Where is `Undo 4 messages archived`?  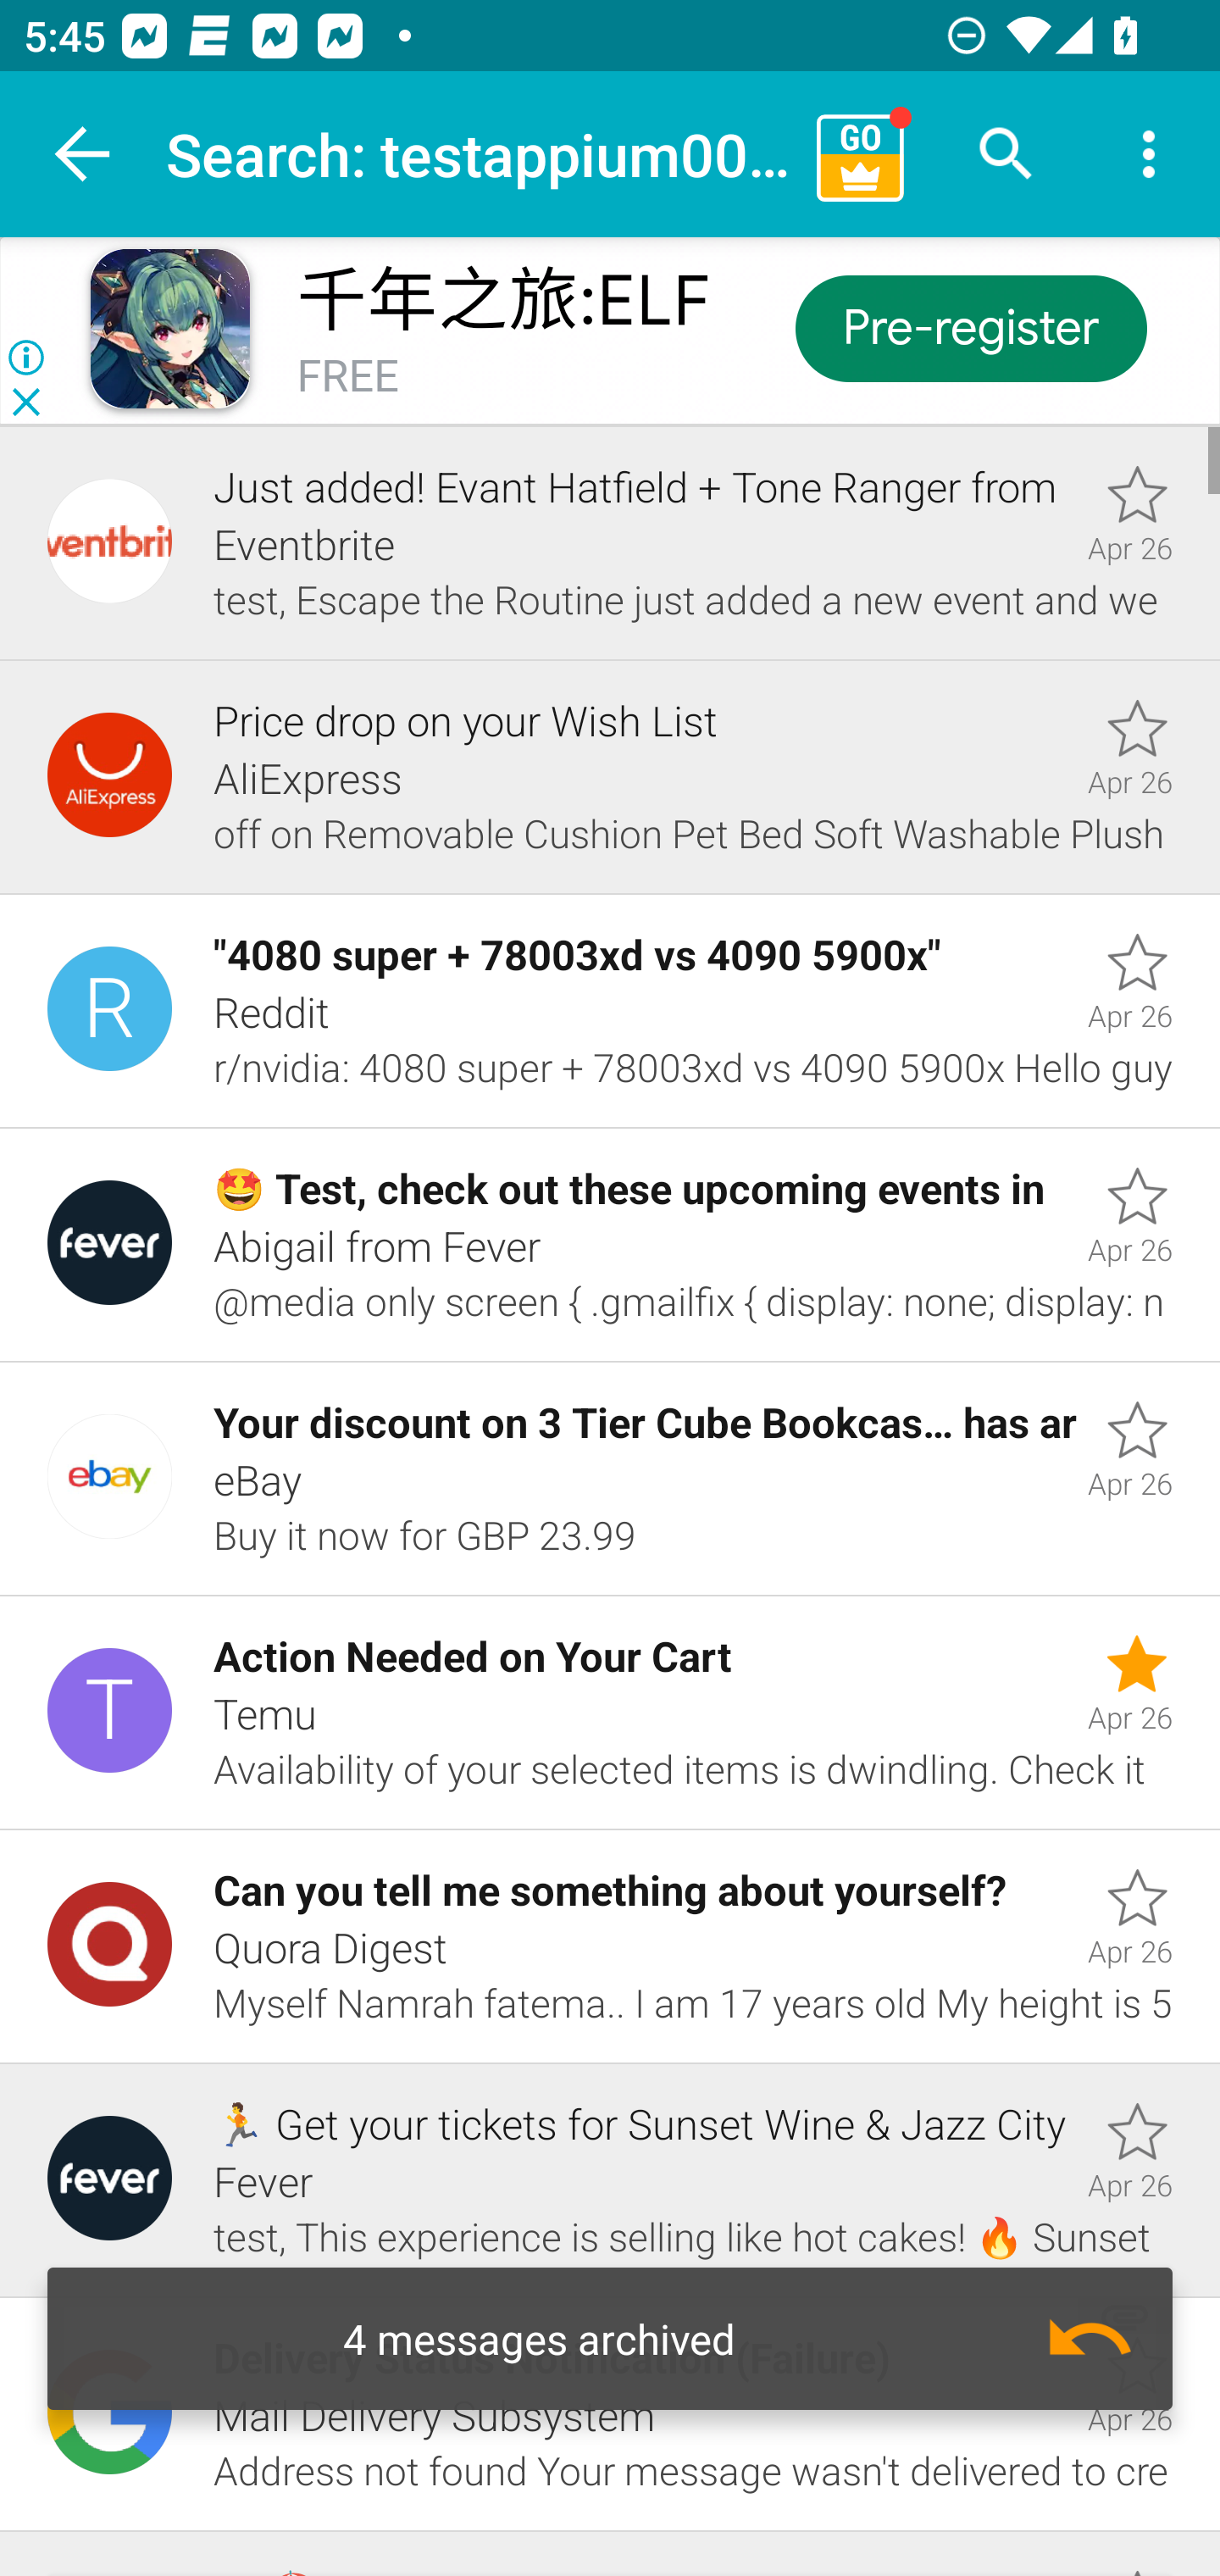 Undo 4 messages archived is located at coordinates (610, 2339).